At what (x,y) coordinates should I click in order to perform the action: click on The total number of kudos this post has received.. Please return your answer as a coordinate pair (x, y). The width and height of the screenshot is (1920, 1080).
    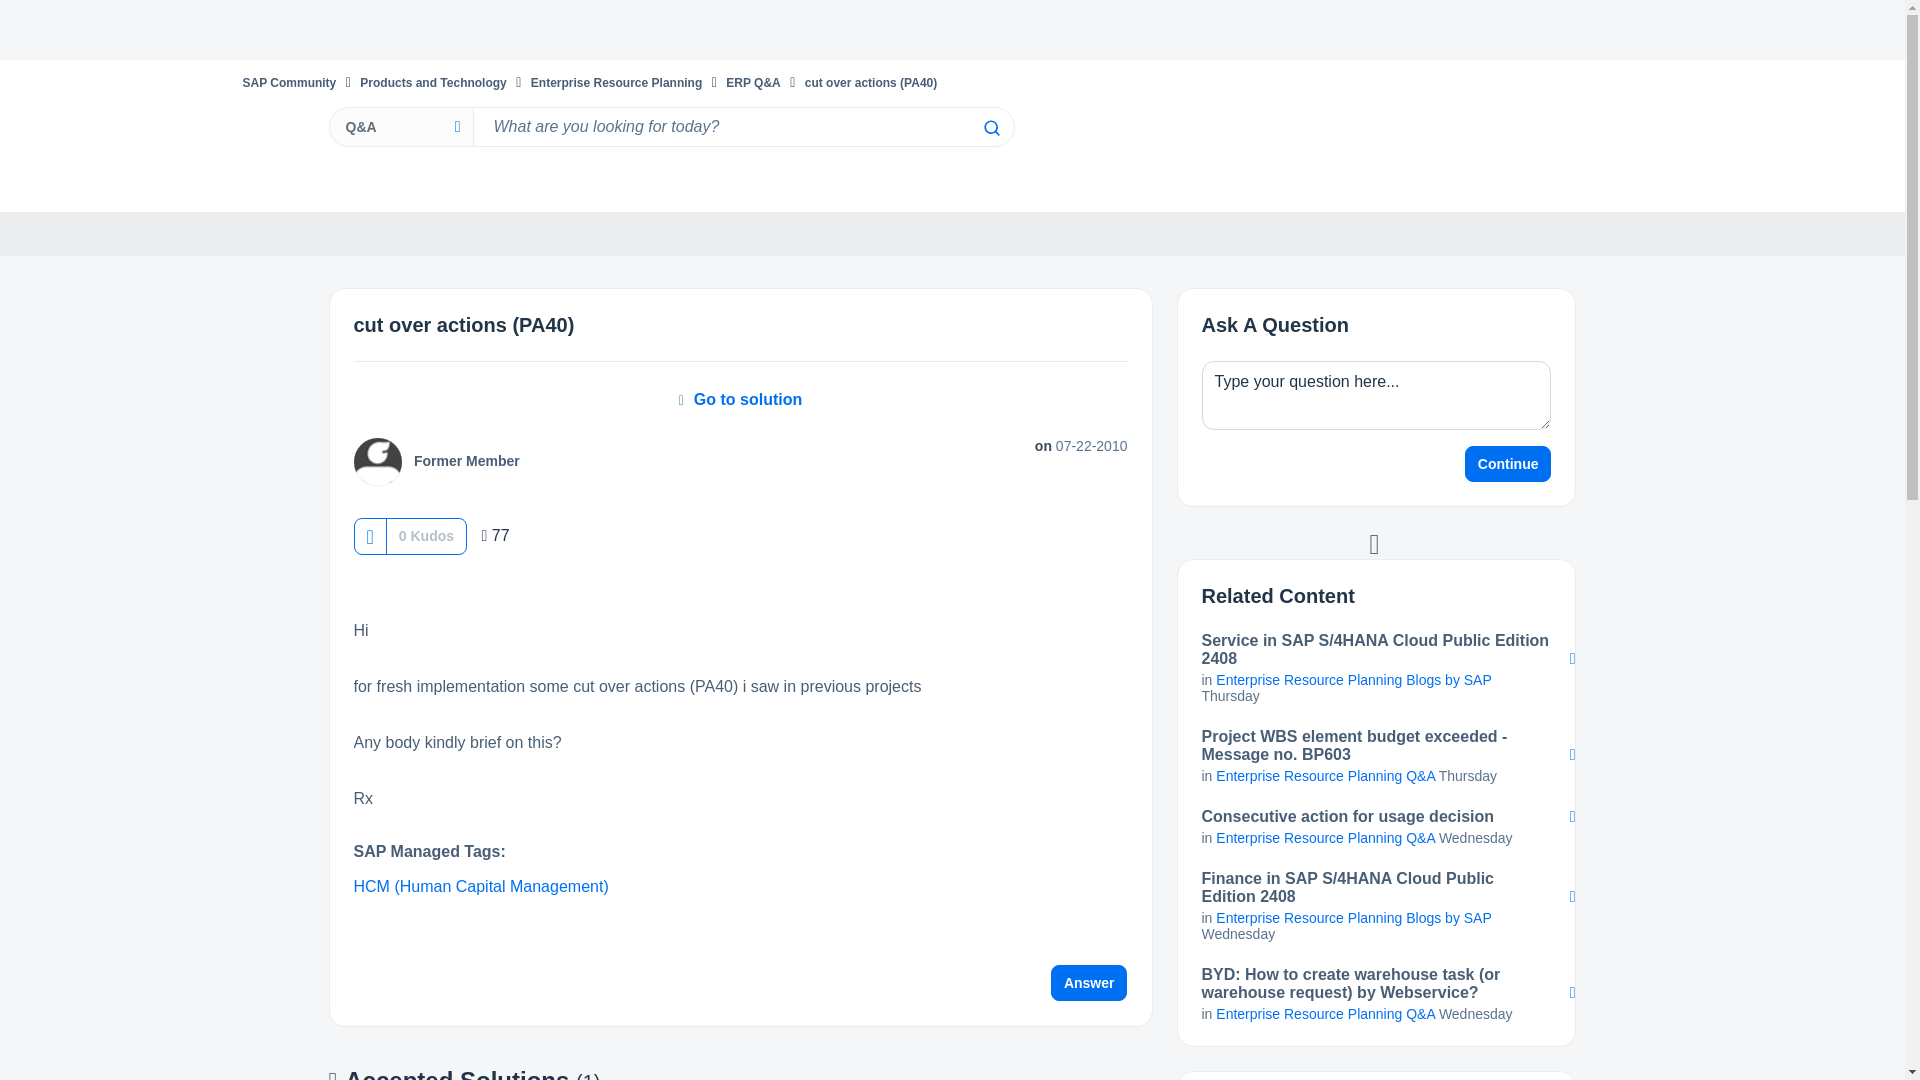
    Looking at the image, I should click on (426, 536).